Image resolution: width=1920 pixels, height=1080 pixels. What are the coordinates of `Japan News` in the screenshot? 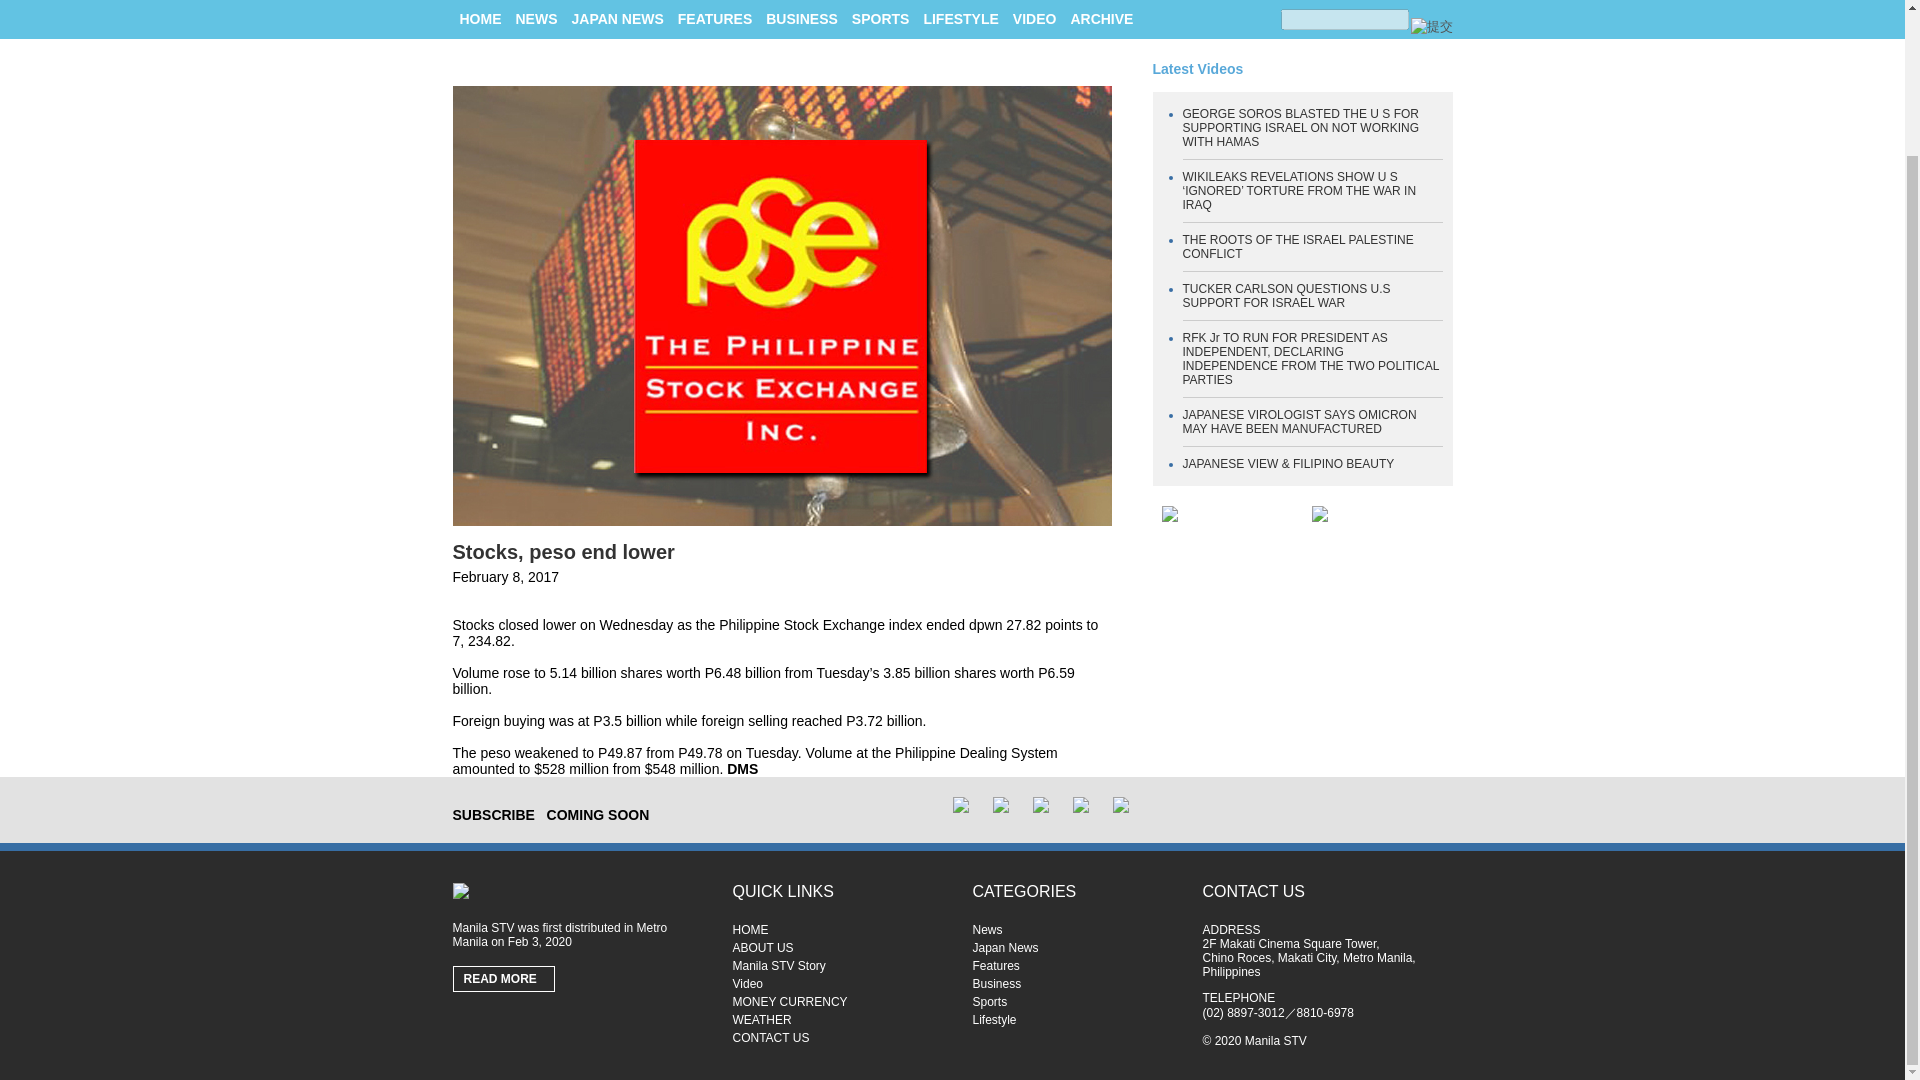 It's located at (1076, 947).